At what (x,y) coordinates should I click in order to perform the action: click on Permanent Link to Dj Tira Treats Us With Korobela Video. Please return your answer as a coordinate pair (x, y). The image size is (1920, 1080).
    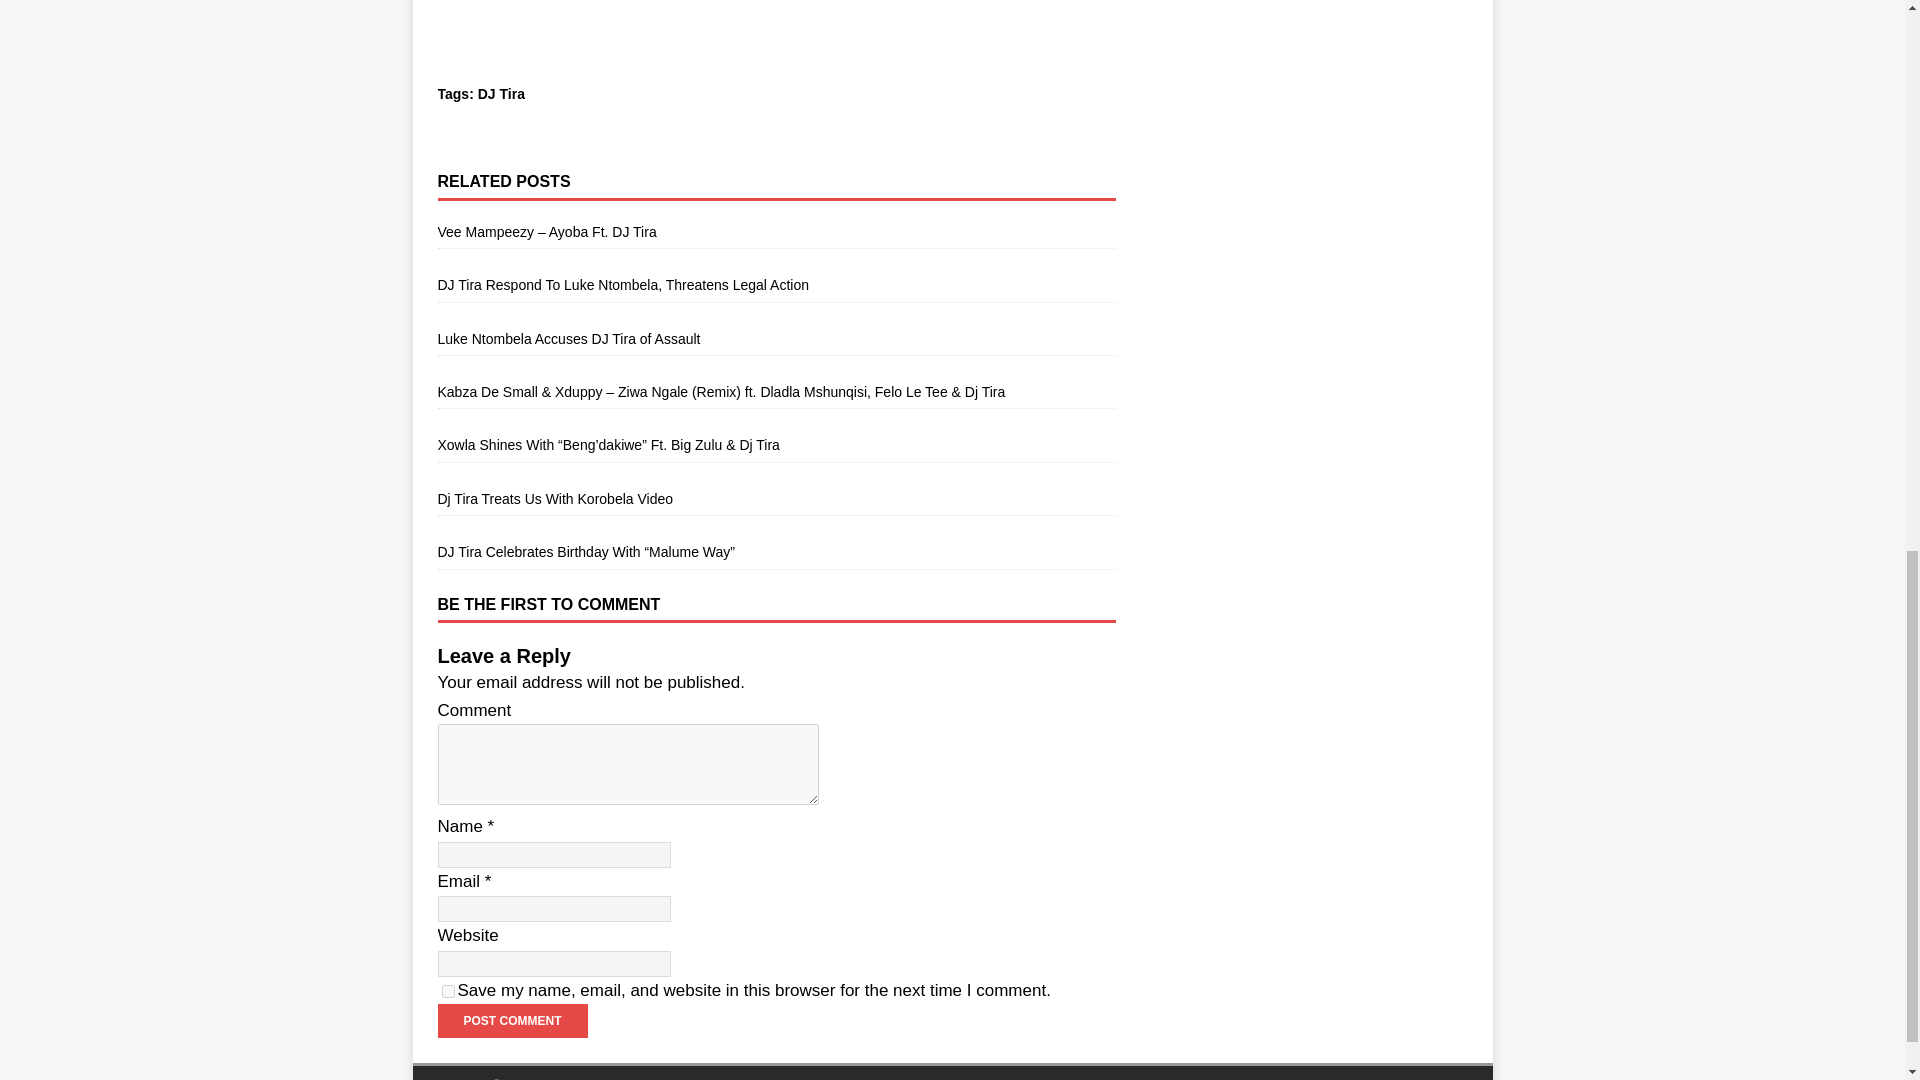
    Looking at the image, I should click on (555, 498).